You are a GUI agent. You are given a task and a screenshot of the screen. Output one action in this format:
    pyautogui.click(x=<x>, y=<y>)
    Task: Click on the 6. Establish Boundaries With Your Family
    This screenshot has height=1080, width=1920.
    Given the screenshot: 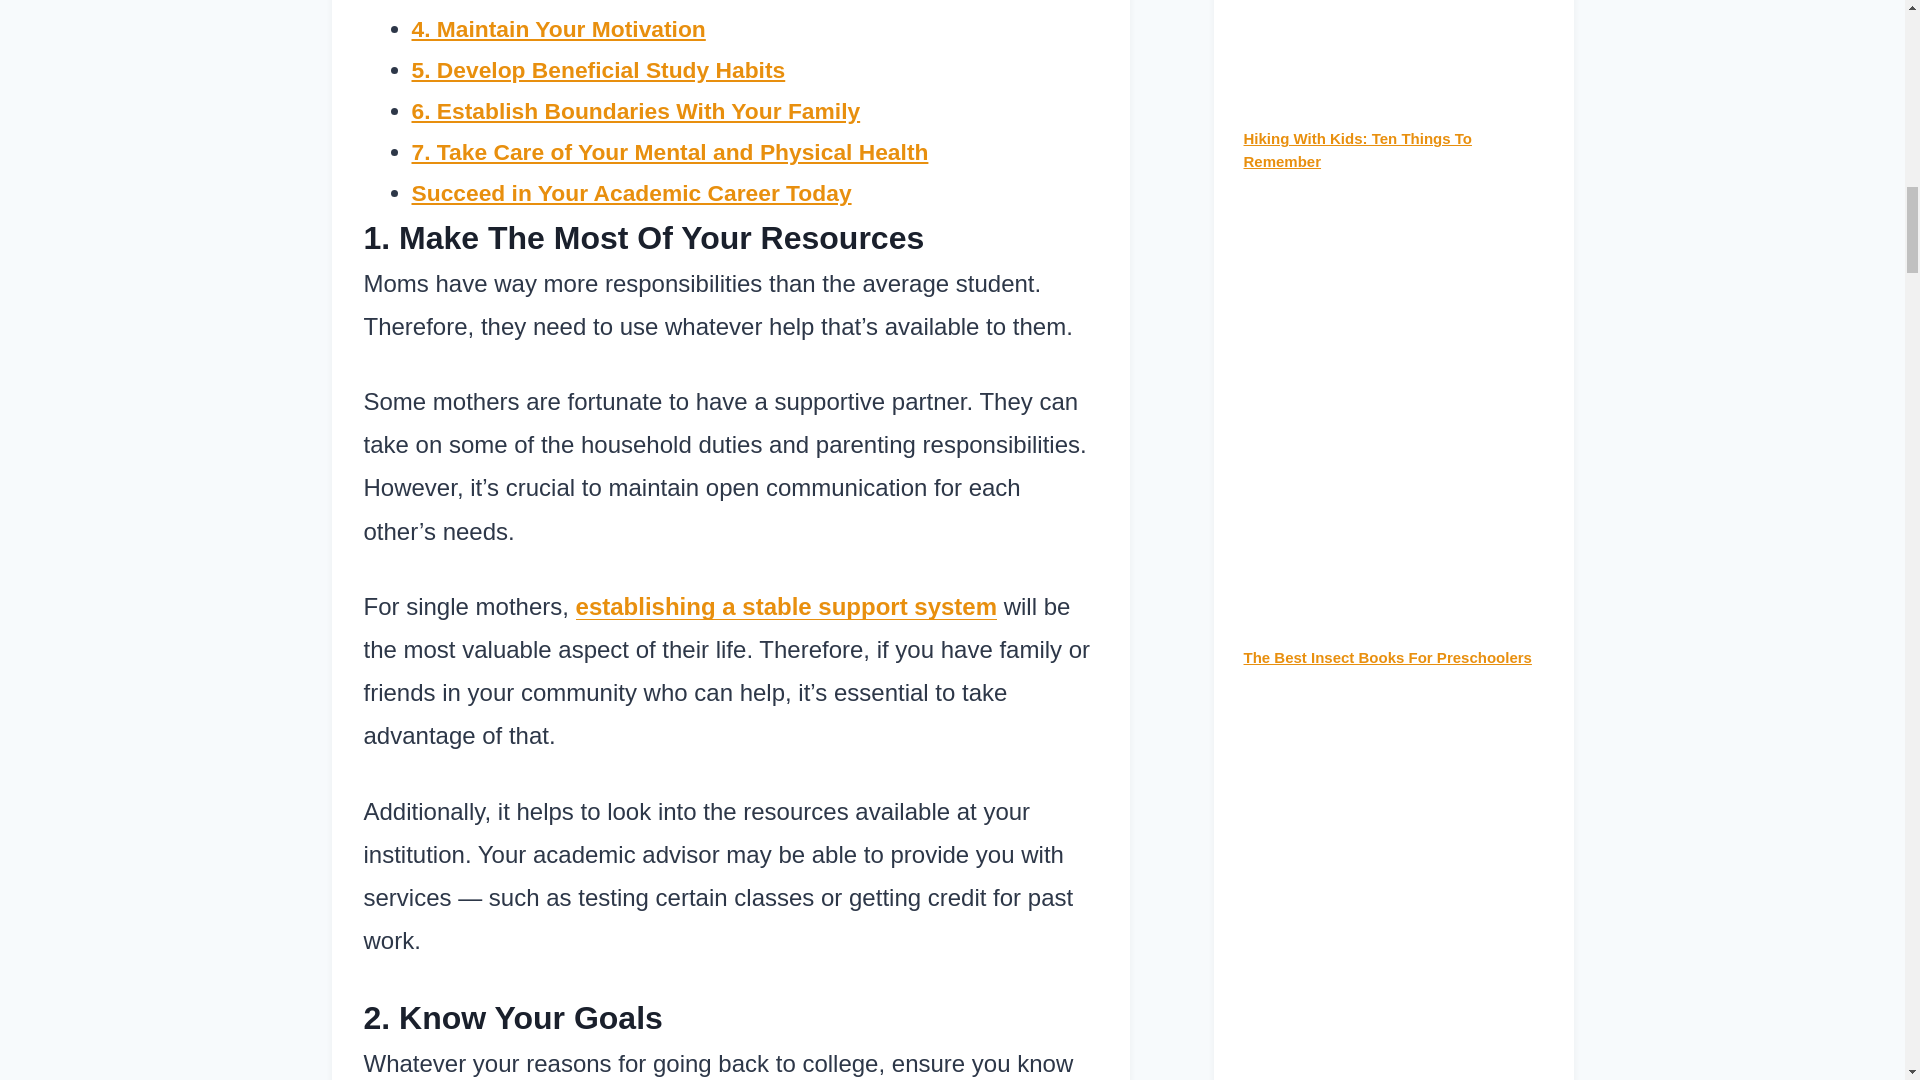 What is the action you would take?
    pyautogui.click(x=636, y=111)
    